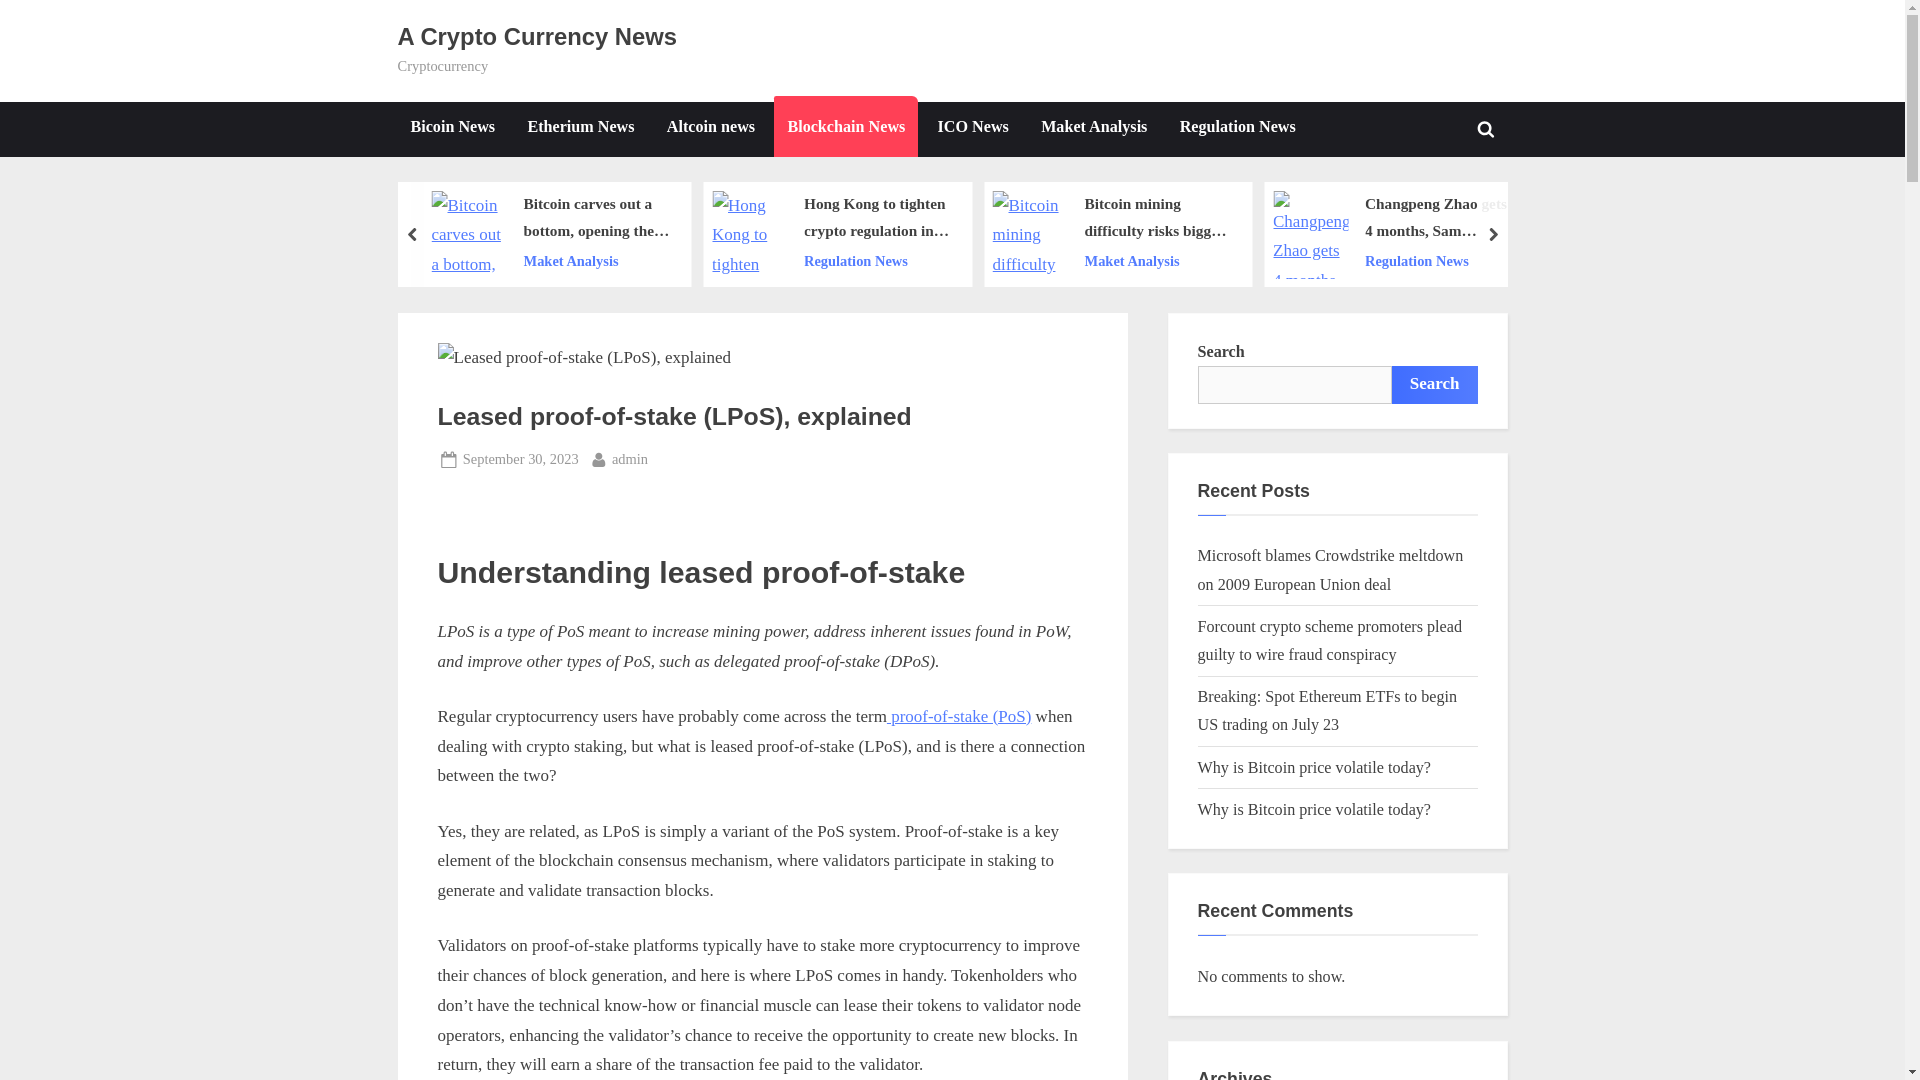  Describe the element at coordinates (1157, 262) in the screenshot. I see `Maket Analysis` at that location.